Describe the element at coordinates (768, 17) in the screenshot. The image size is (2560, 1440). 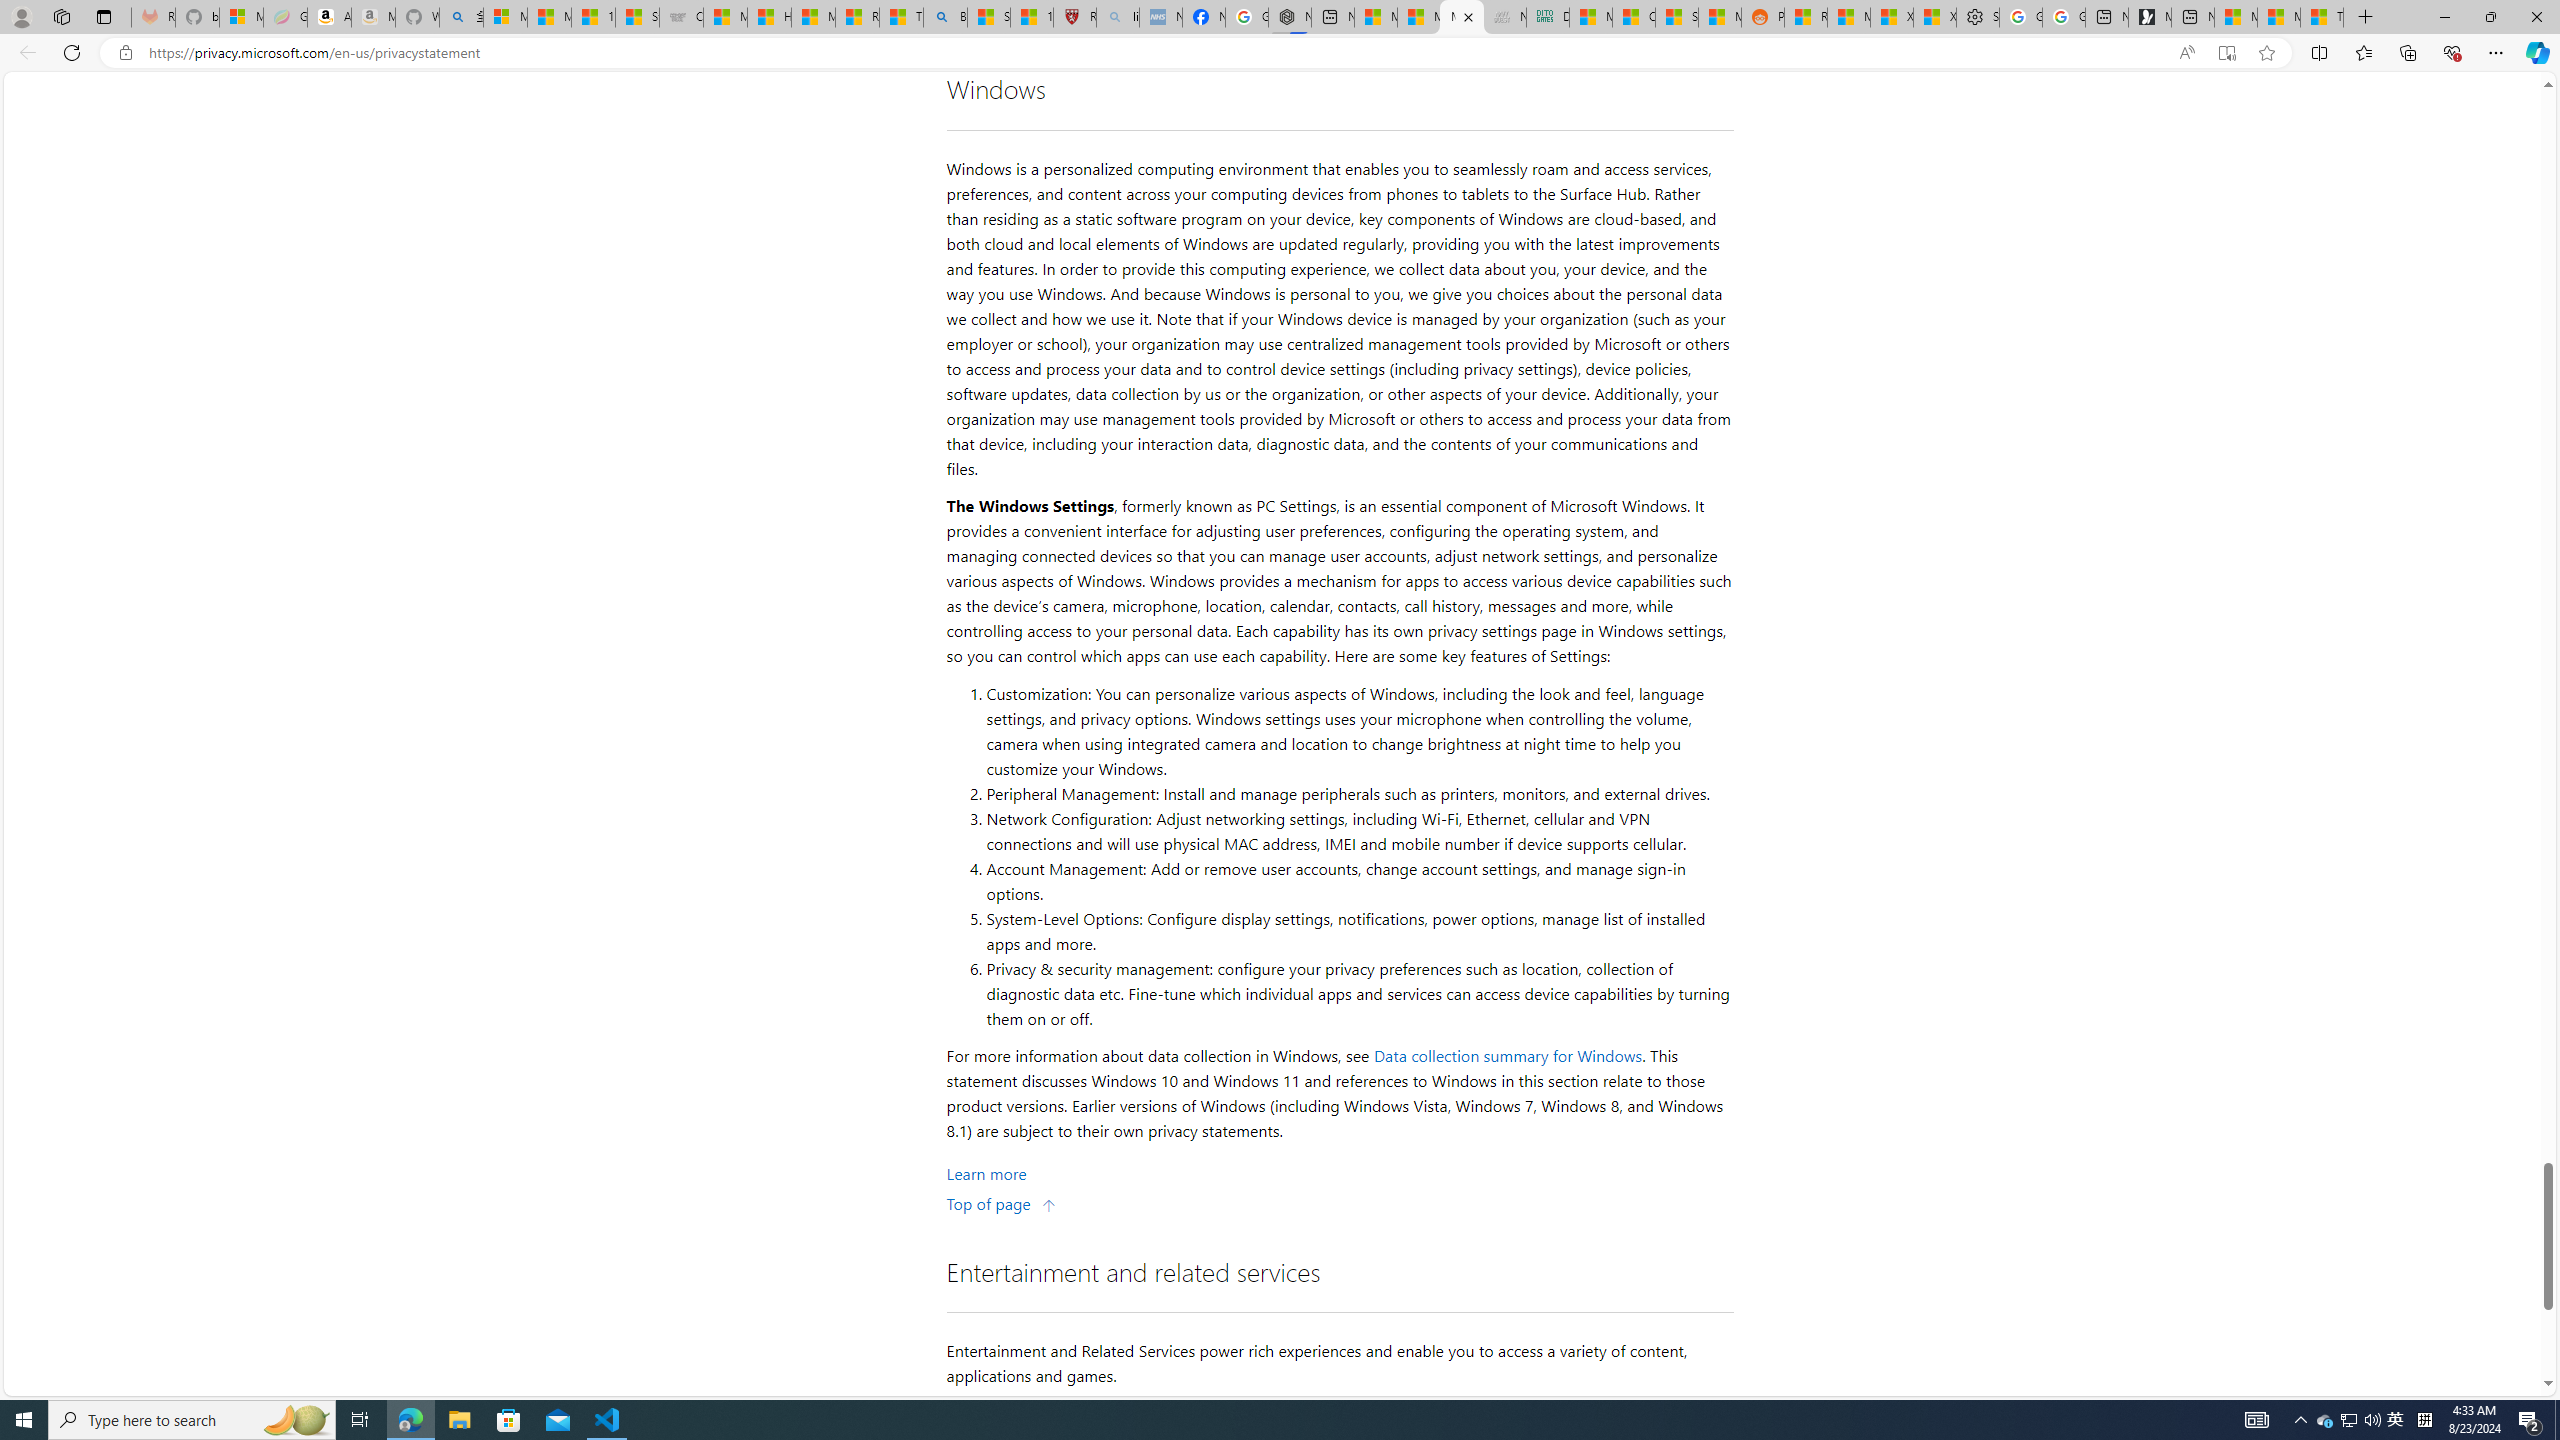
I see `How I Got Rid of Microsoft Edge's Unnecessary Features` at that location.